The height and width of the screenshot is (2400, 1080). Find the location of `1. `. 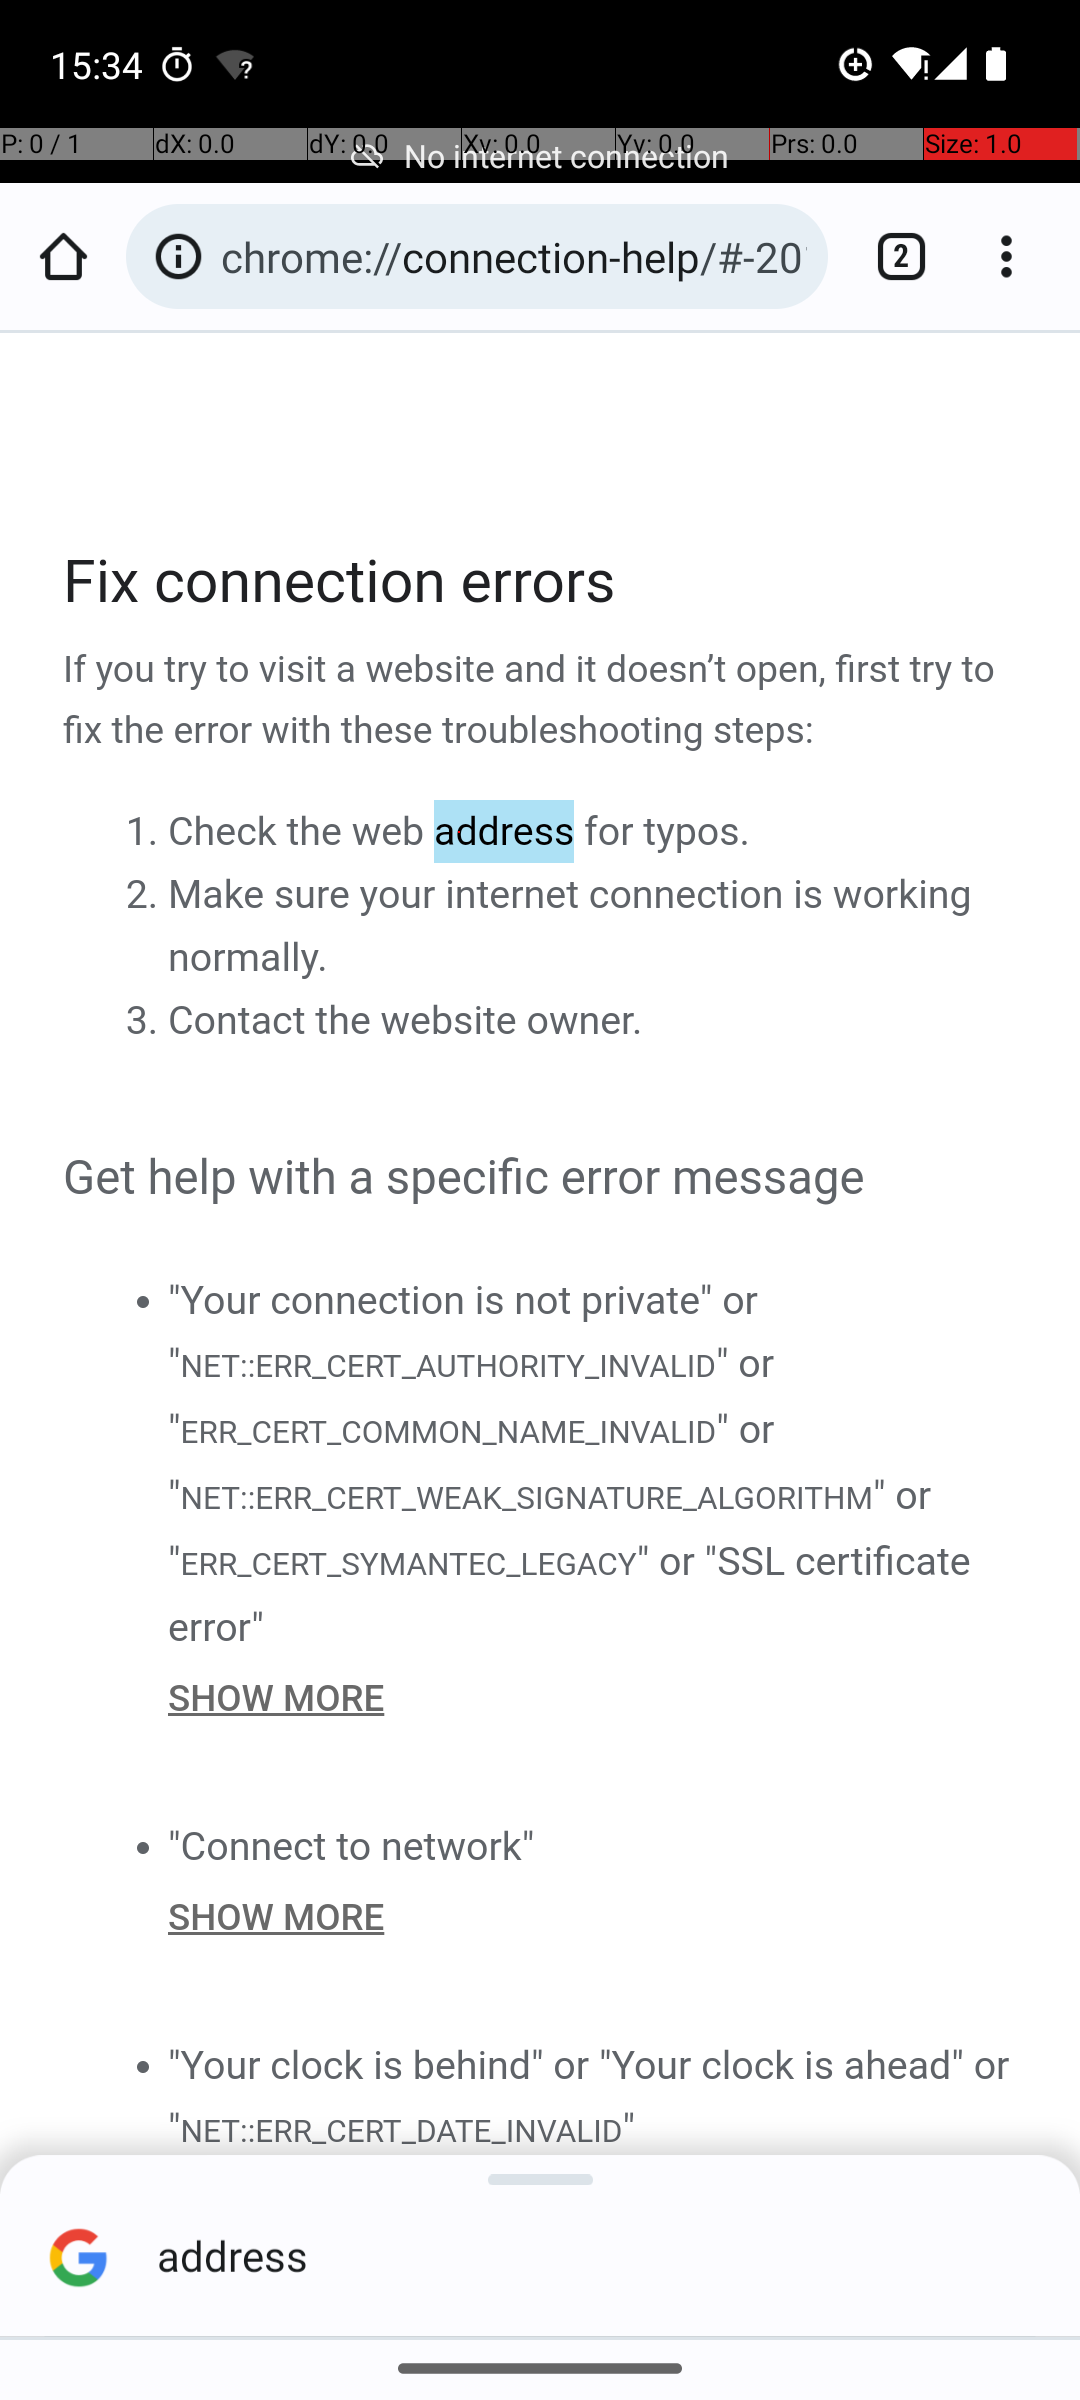

1.  is located at coordinates (146, 832).